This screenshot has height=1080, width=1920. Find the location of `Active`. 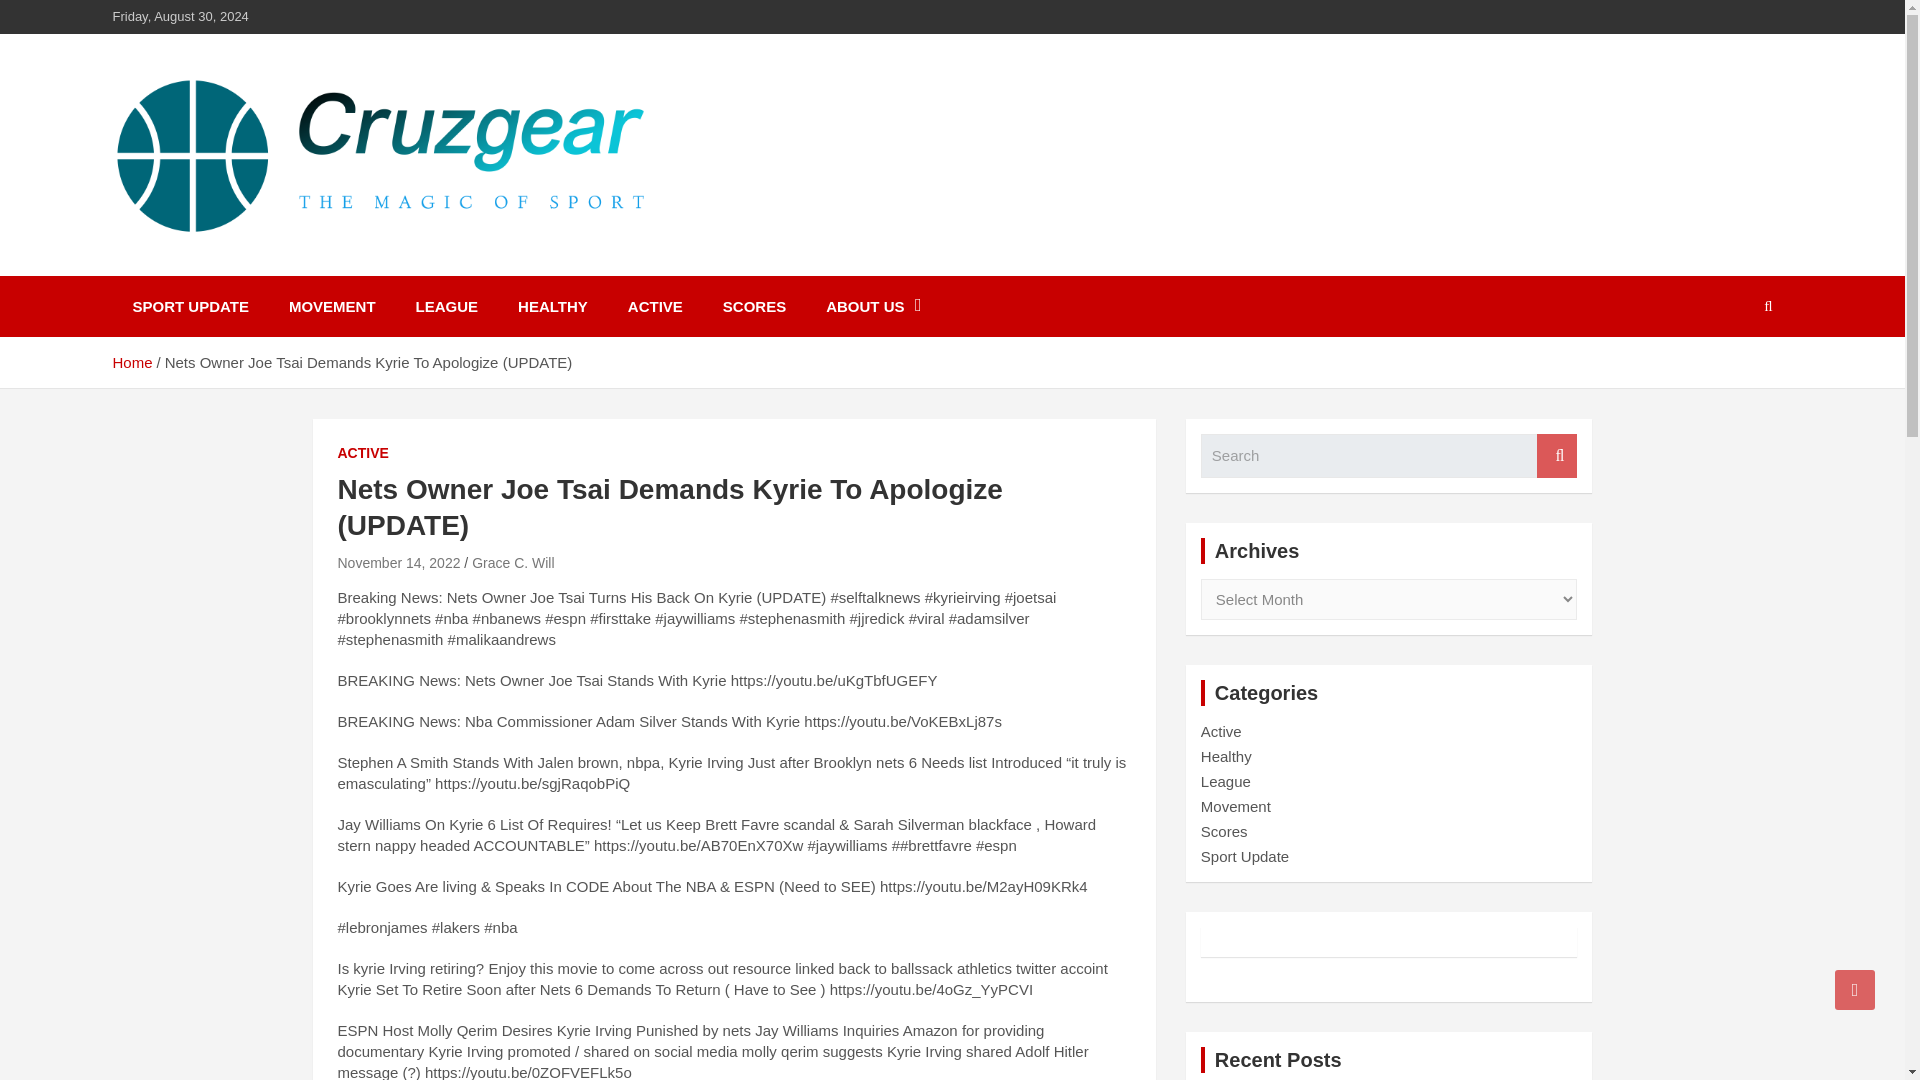

Active is located at coordinates (1222, 730).